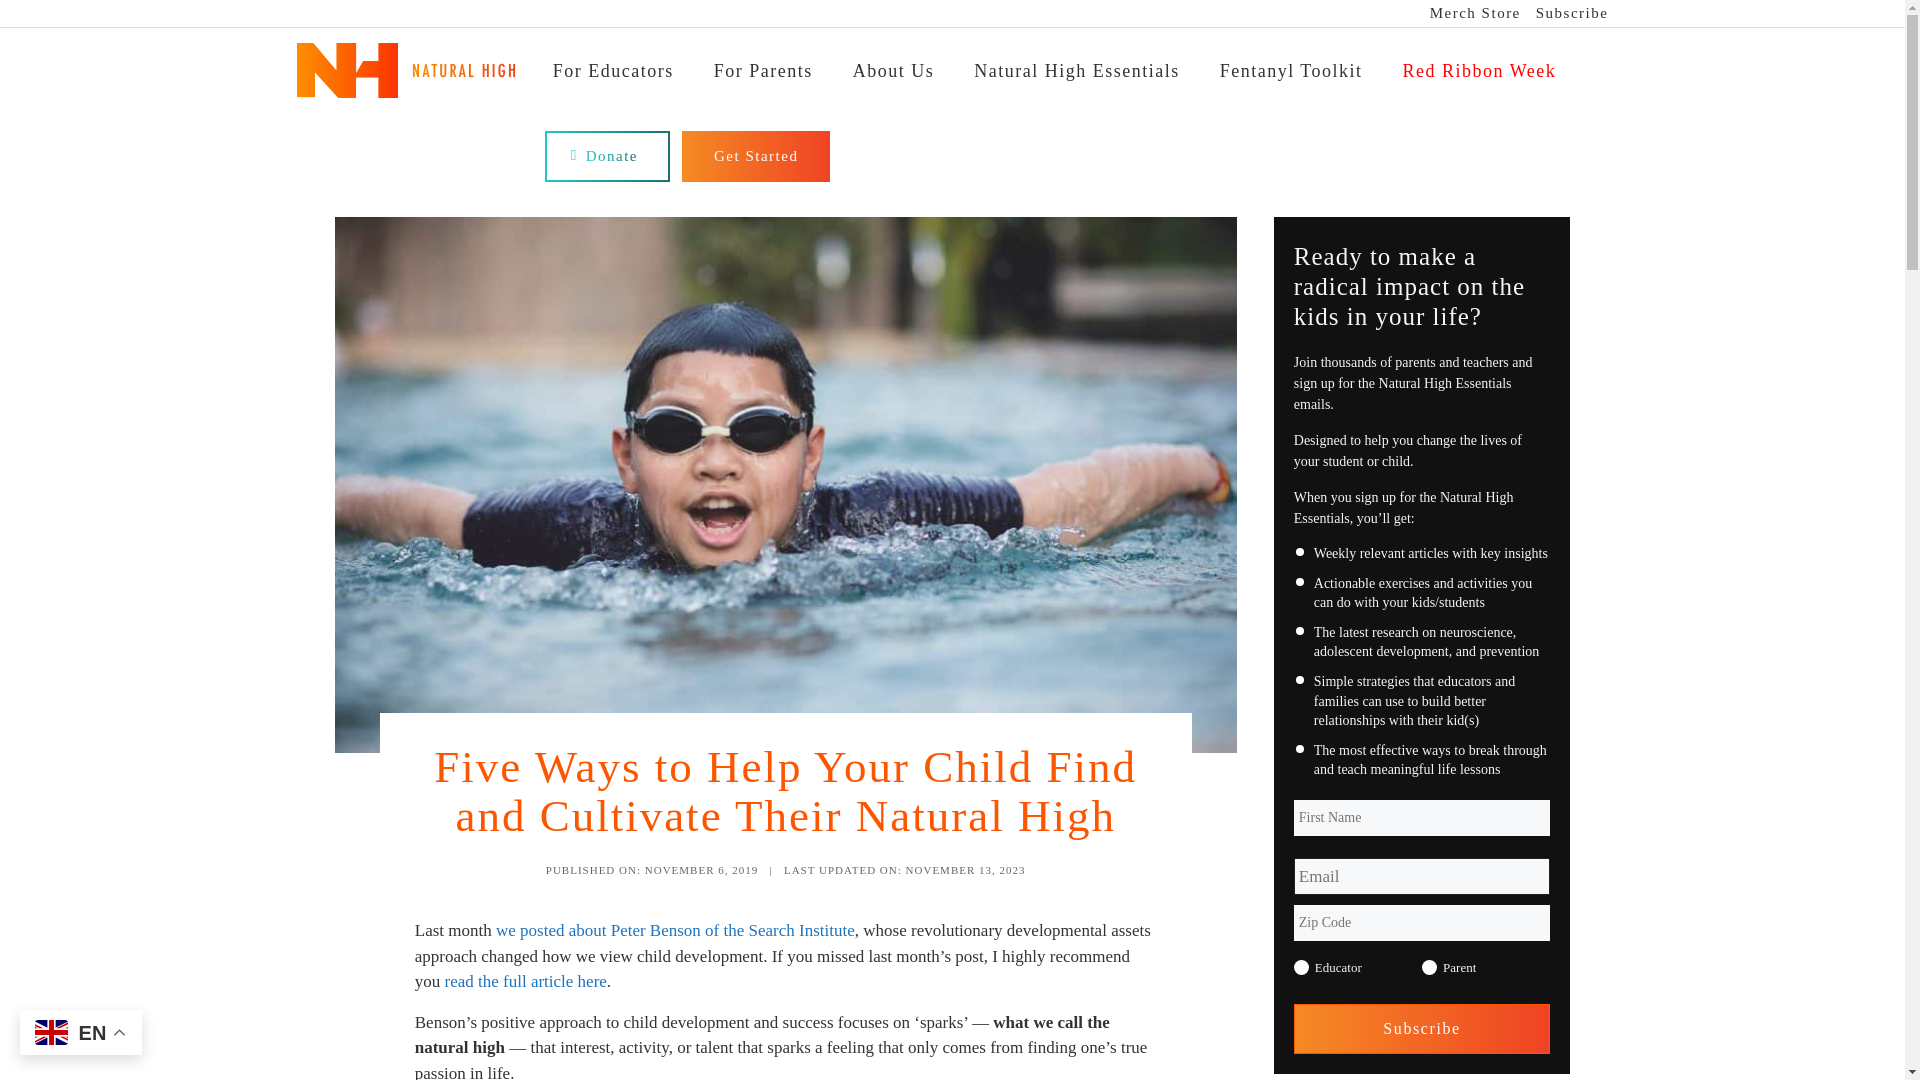 The height and width of the screenshot is (1080, 1920). What do you see at coordinates (1475, 14) in the screenshot?
I see `Merch Store` at bounding box center [1475, 14].